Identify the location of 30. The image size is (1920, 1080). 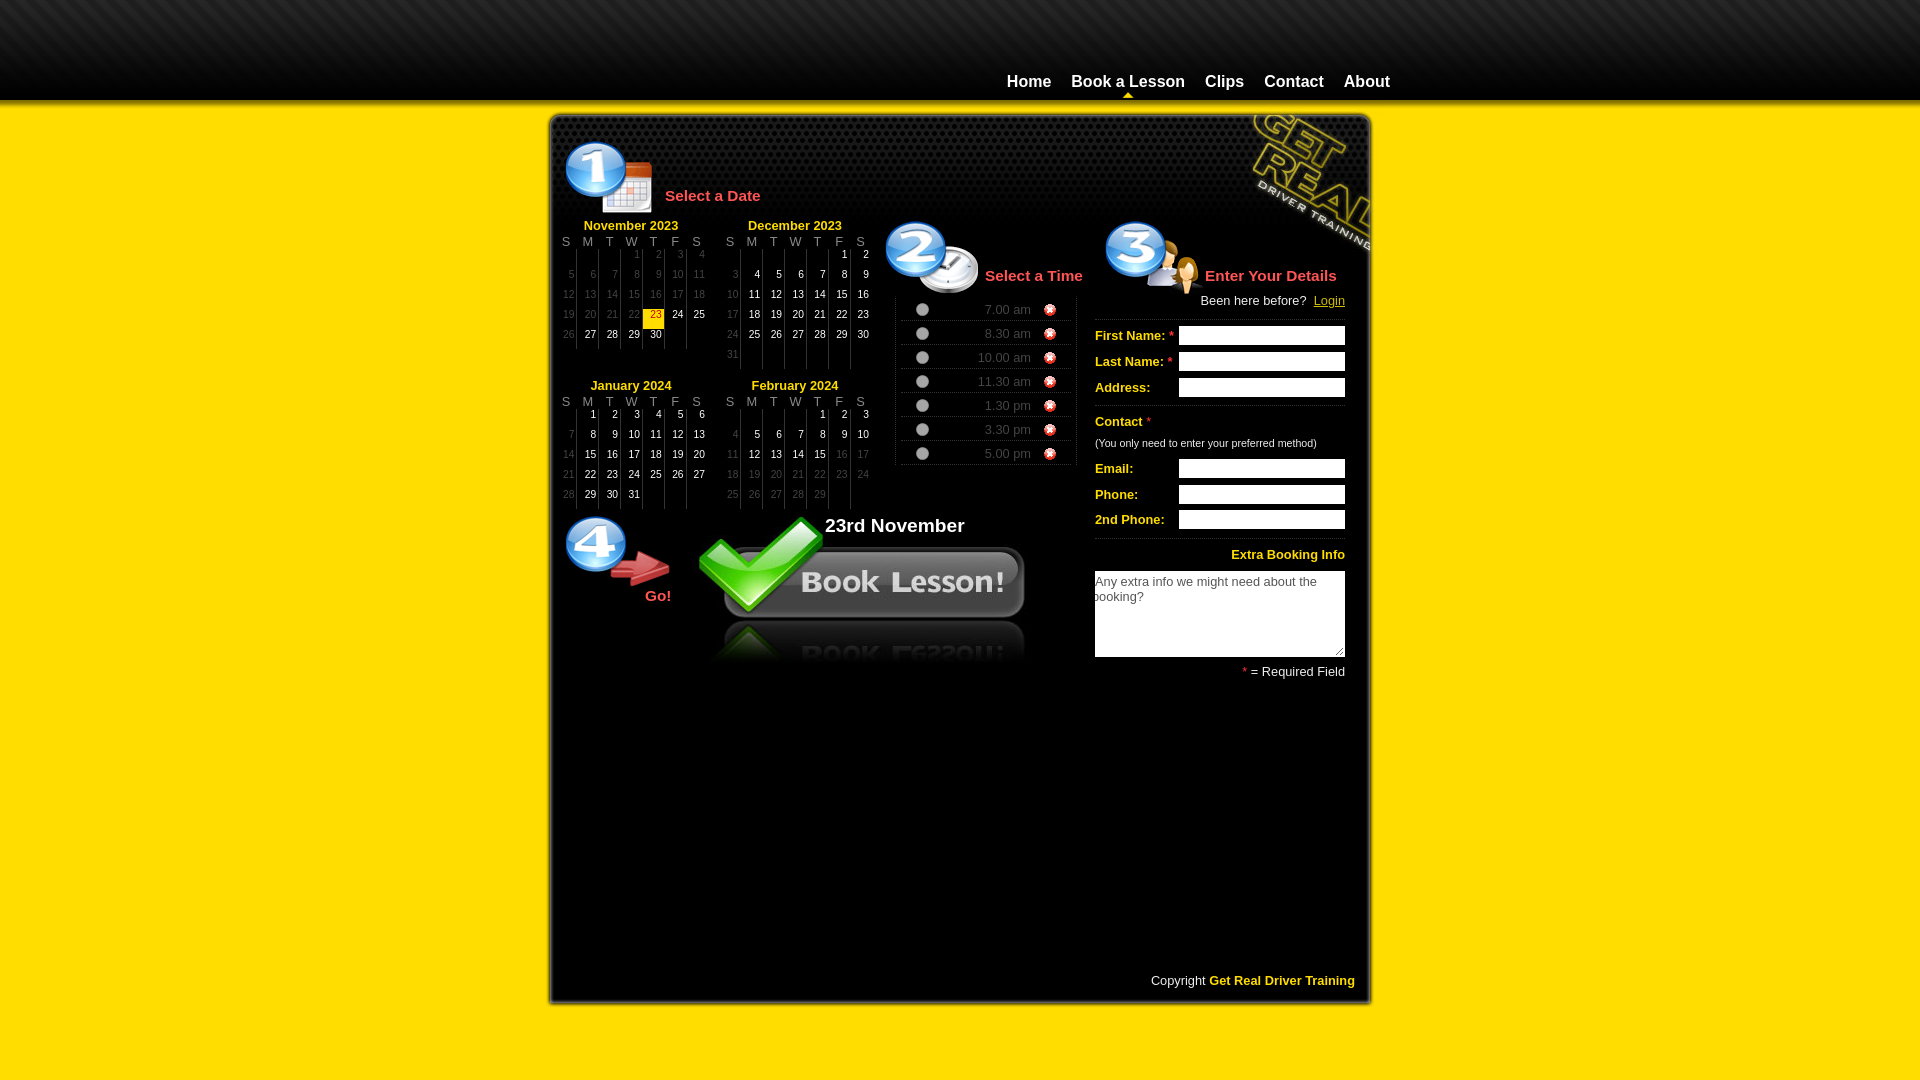
(654, 339).